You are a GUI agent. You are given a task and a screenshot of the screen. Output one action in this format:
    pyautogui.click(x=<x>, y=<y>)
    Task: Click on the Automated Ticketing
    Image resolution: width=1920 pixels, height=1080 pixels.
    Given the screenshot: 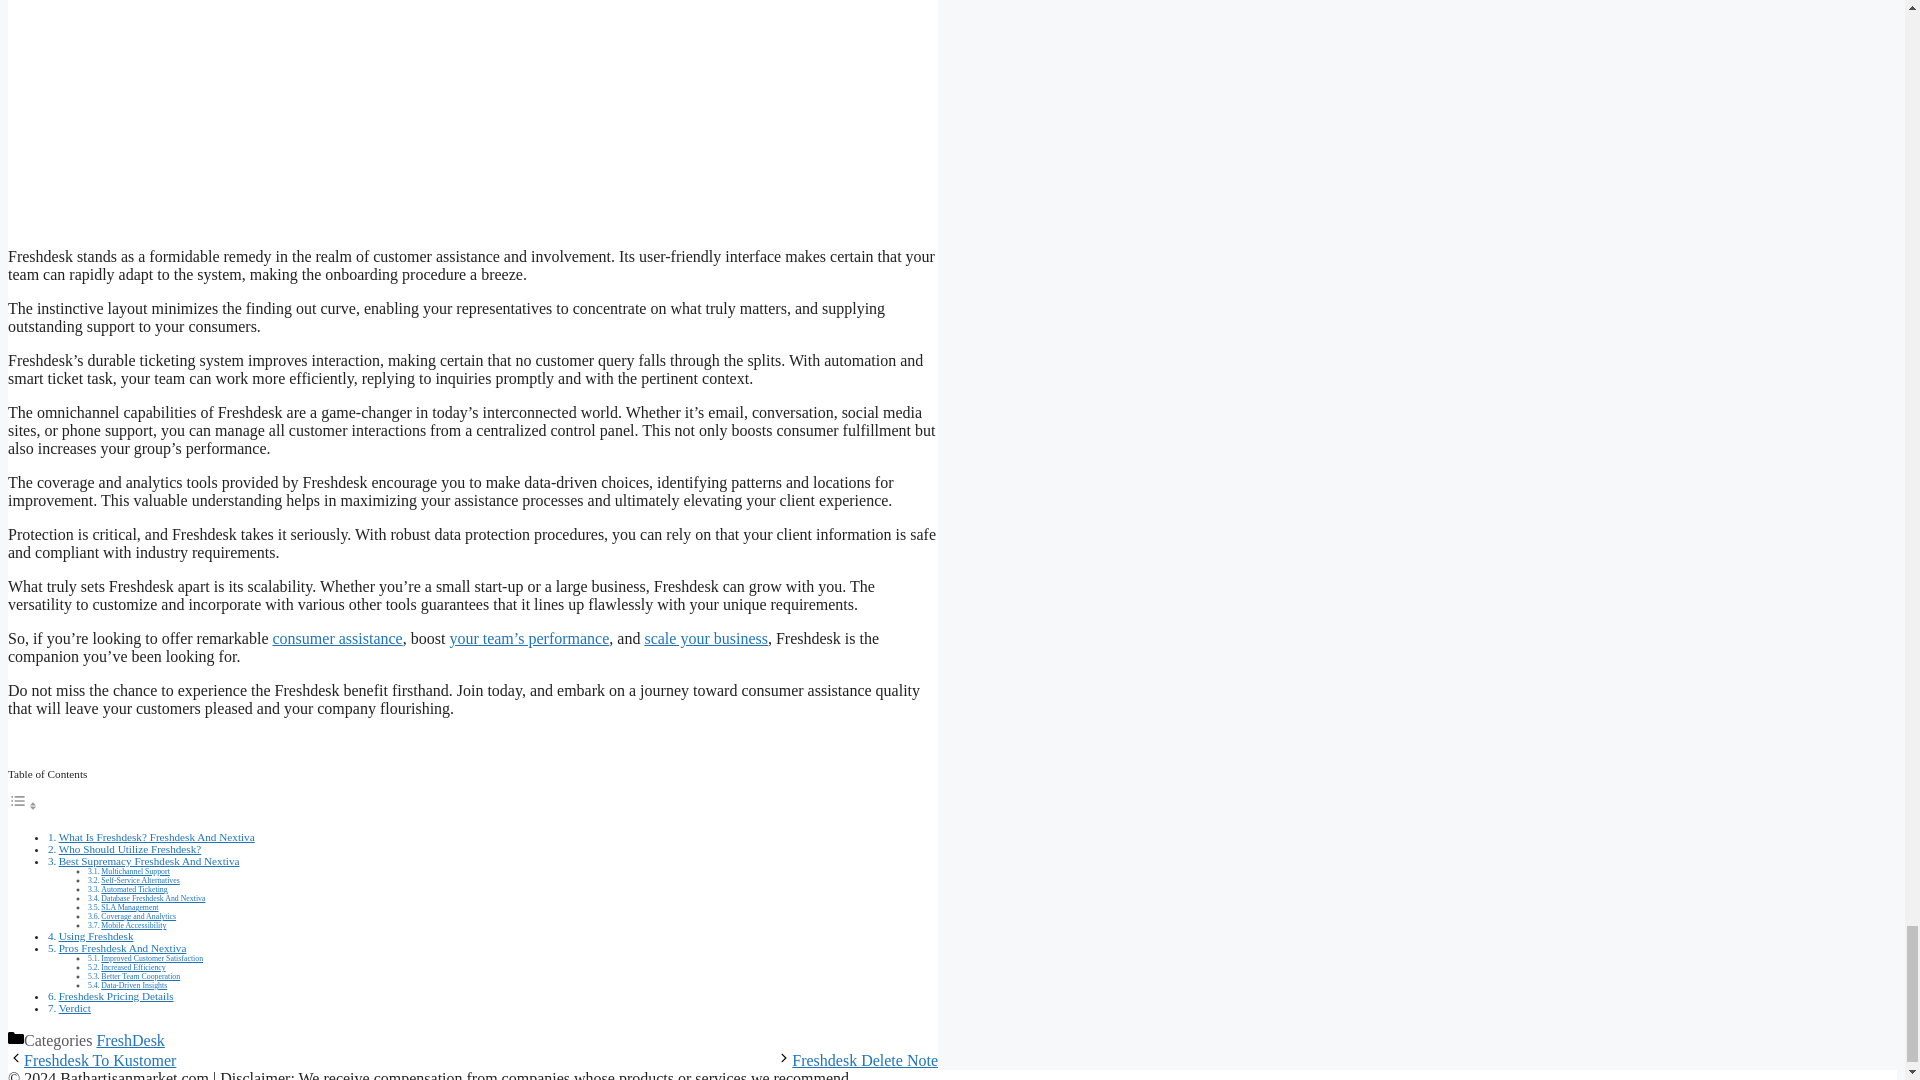 What is the action you would take?
    pyautogui.click(x=134, y=889)
    